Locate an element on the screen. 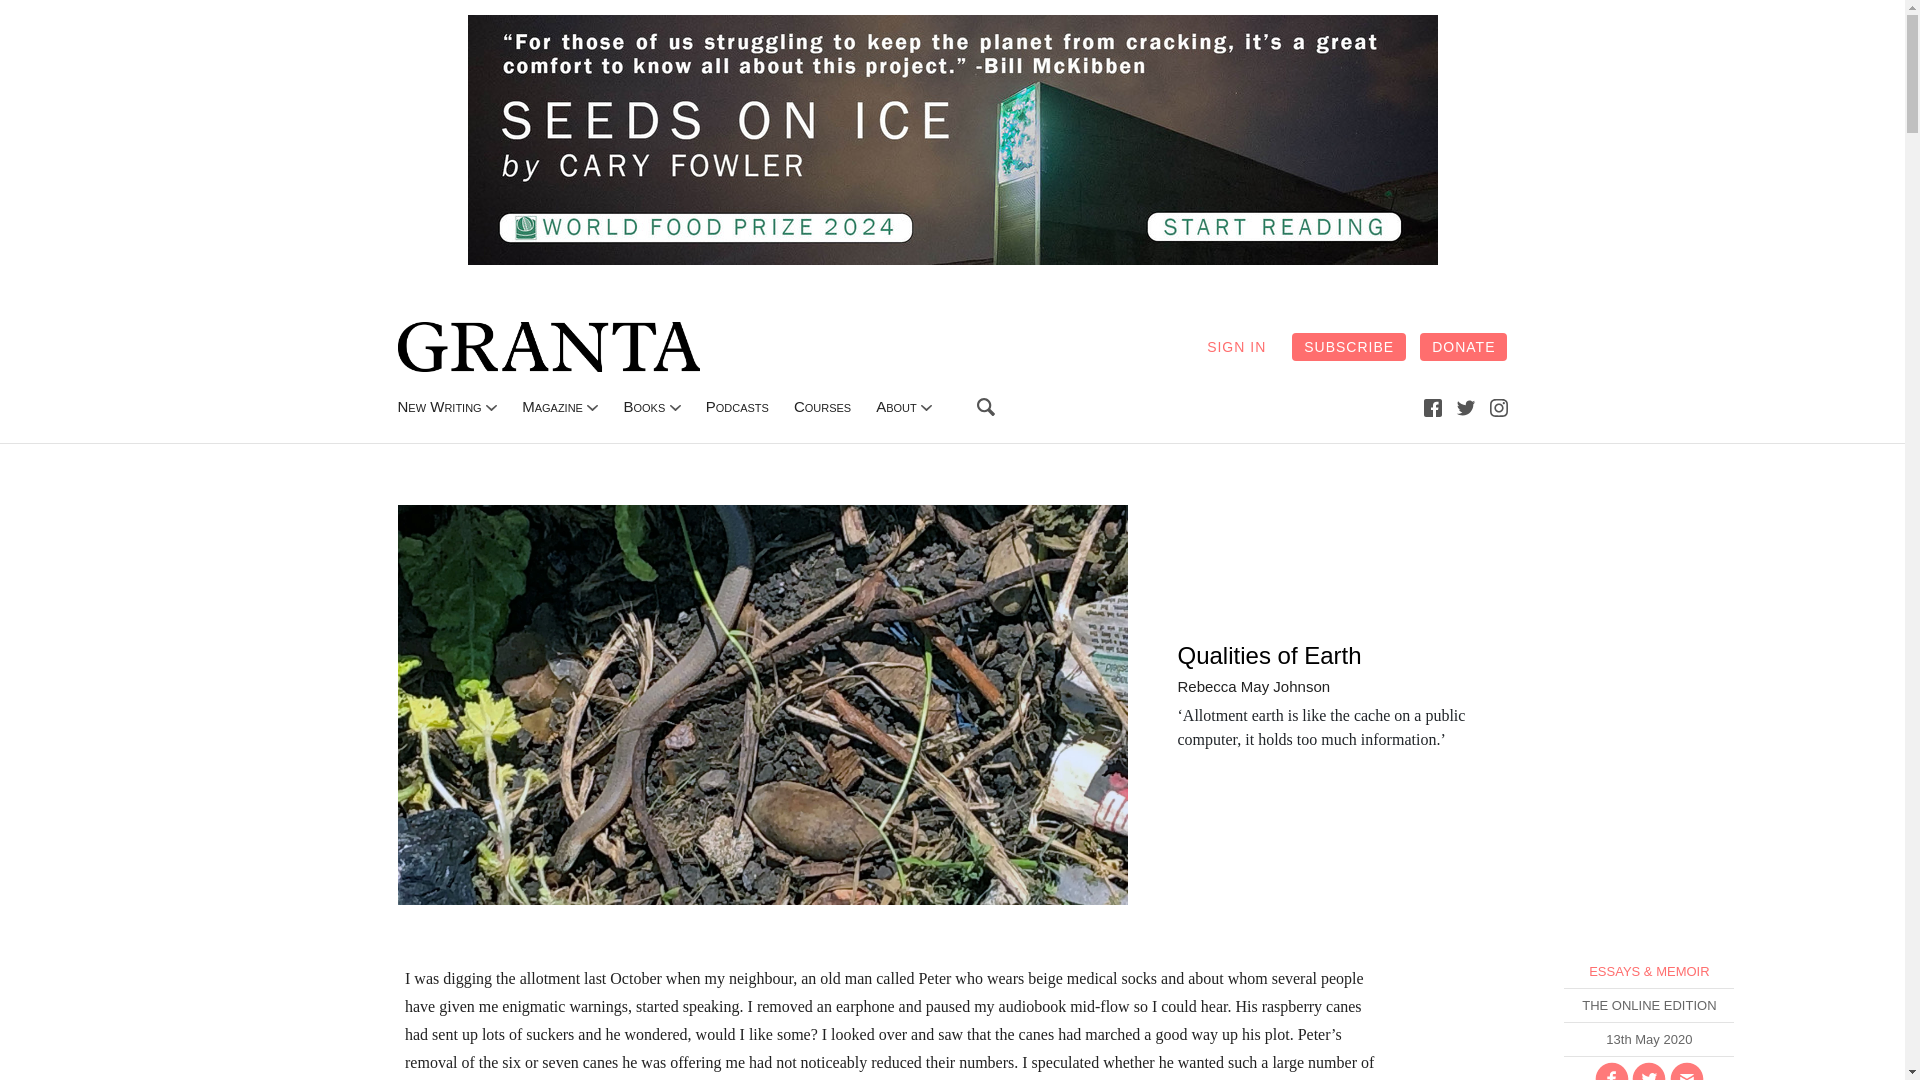 The width and height of the screenshot is (1920, 1080). twitter-with-circle Created with Sketch. is located at coordinates (1649, 1070).